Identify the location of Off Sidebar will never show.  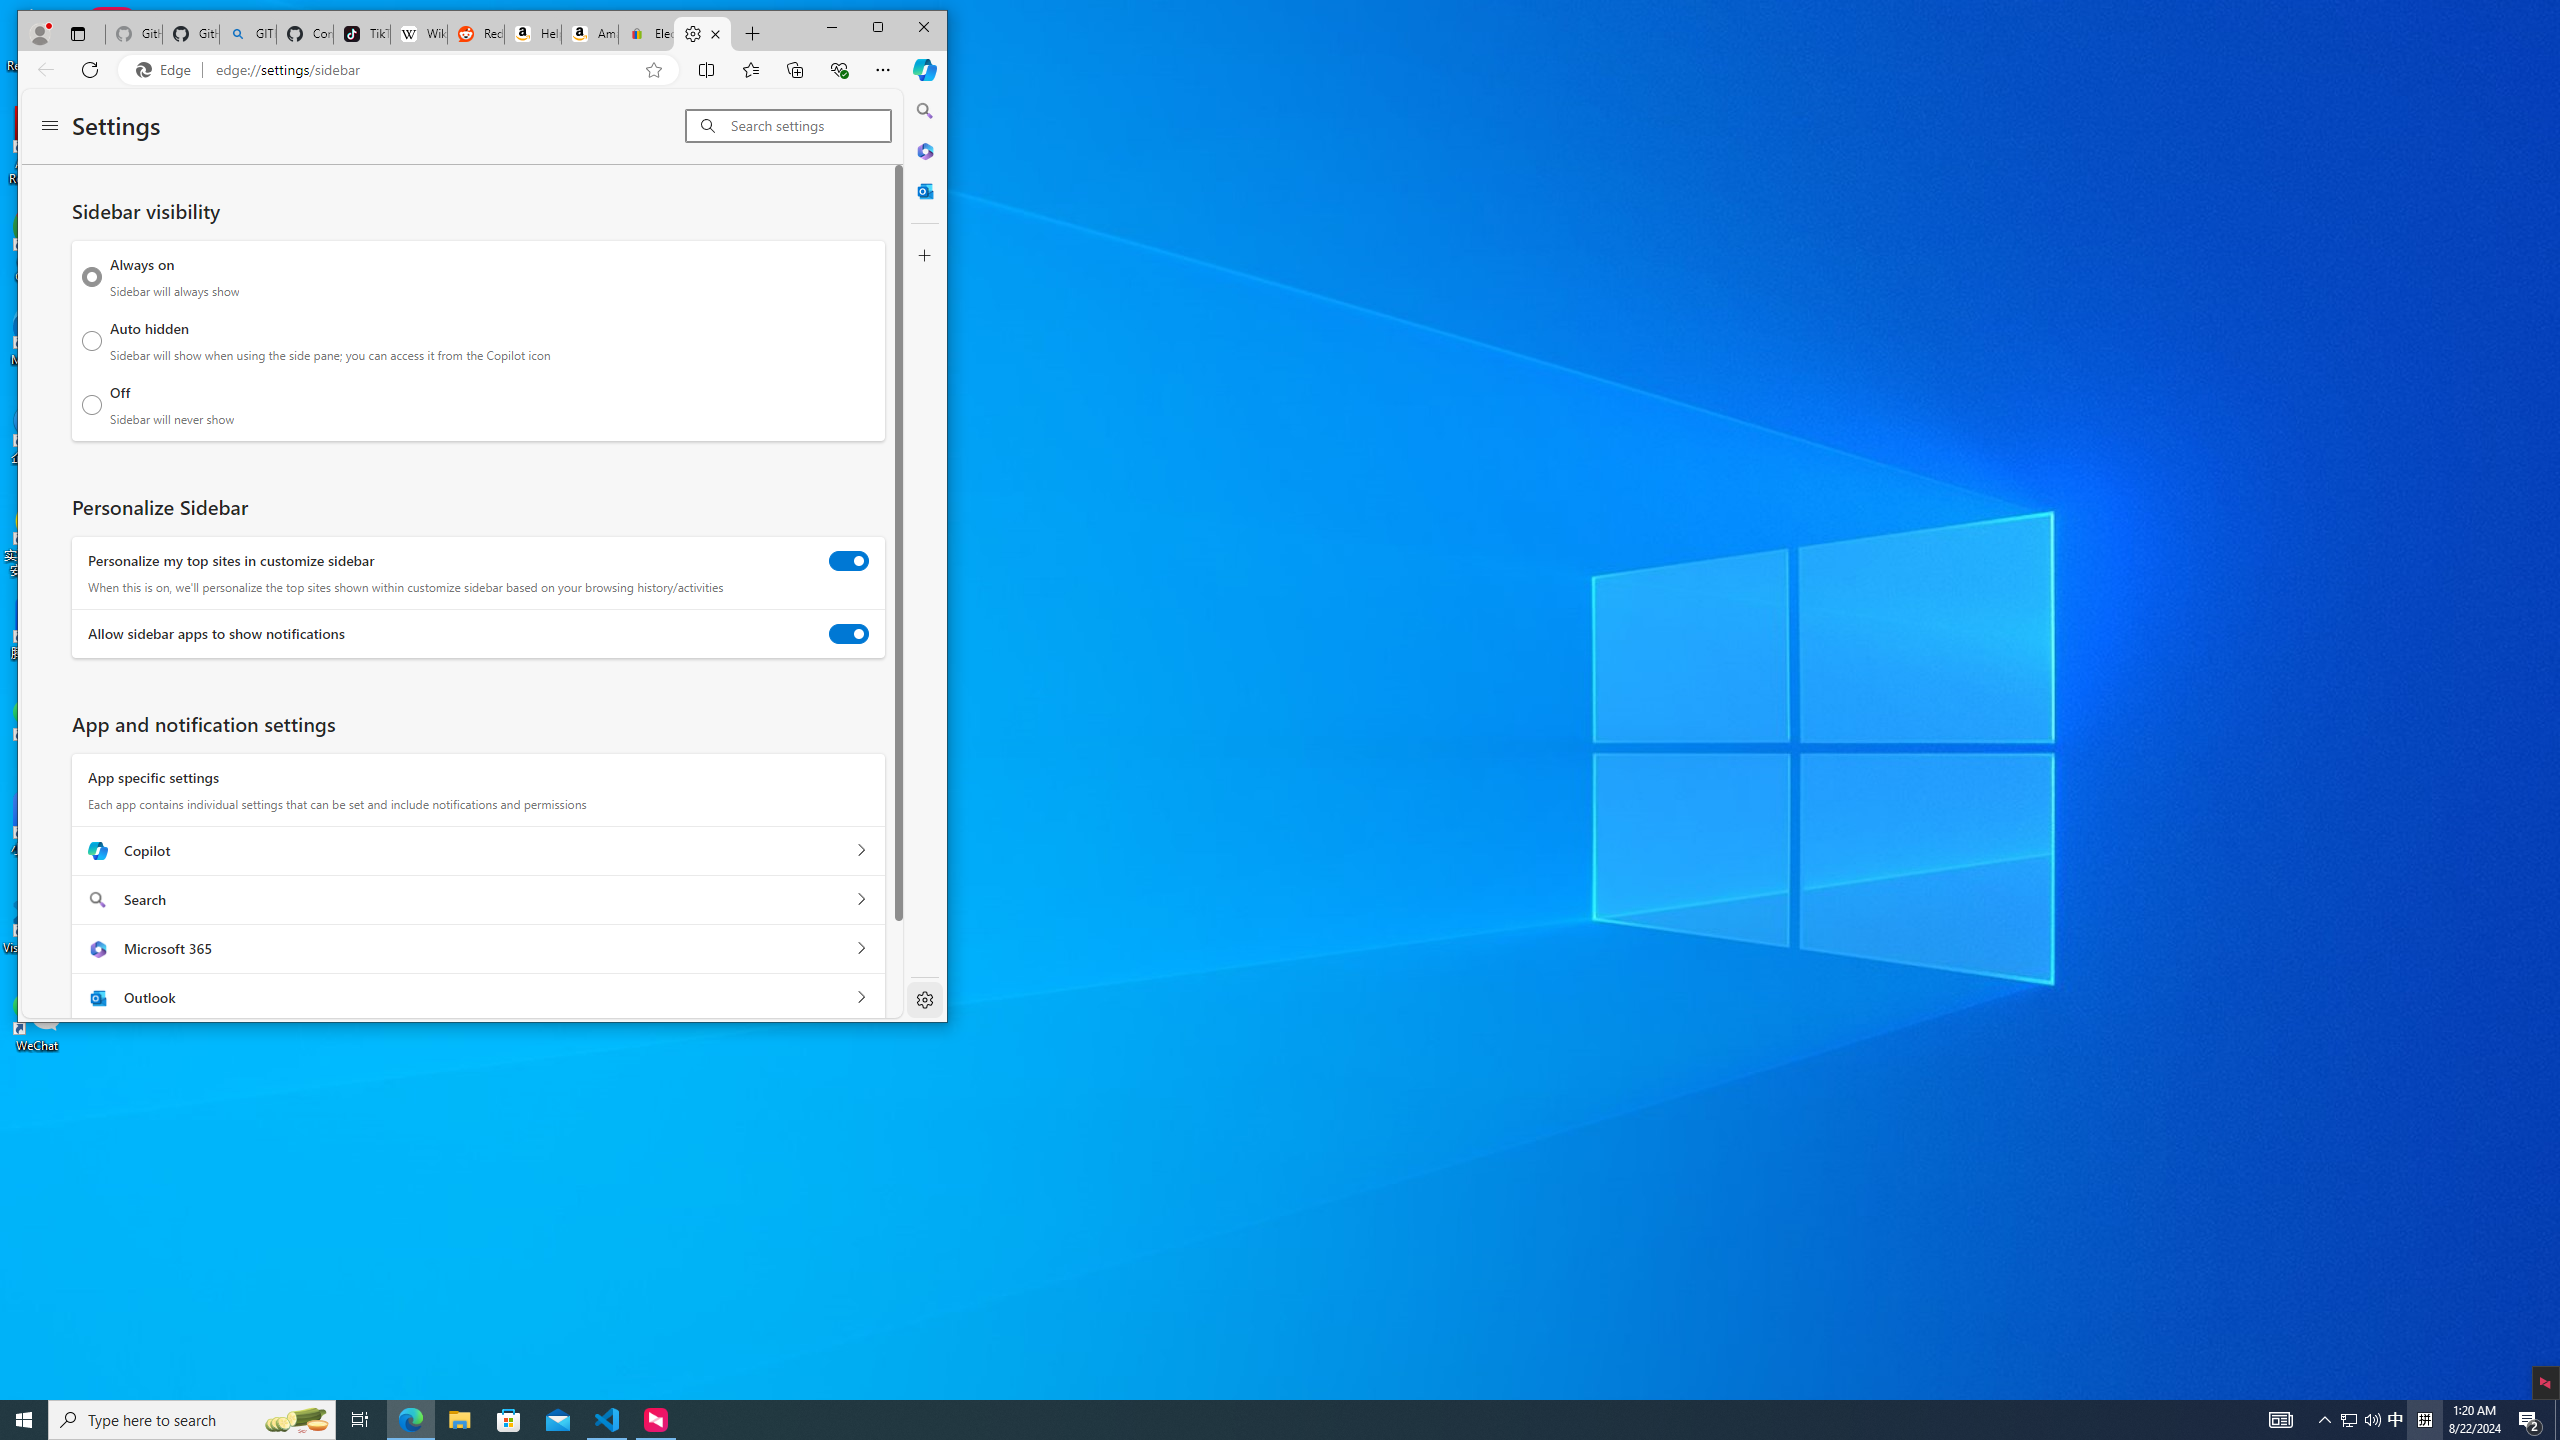
(92, 404).